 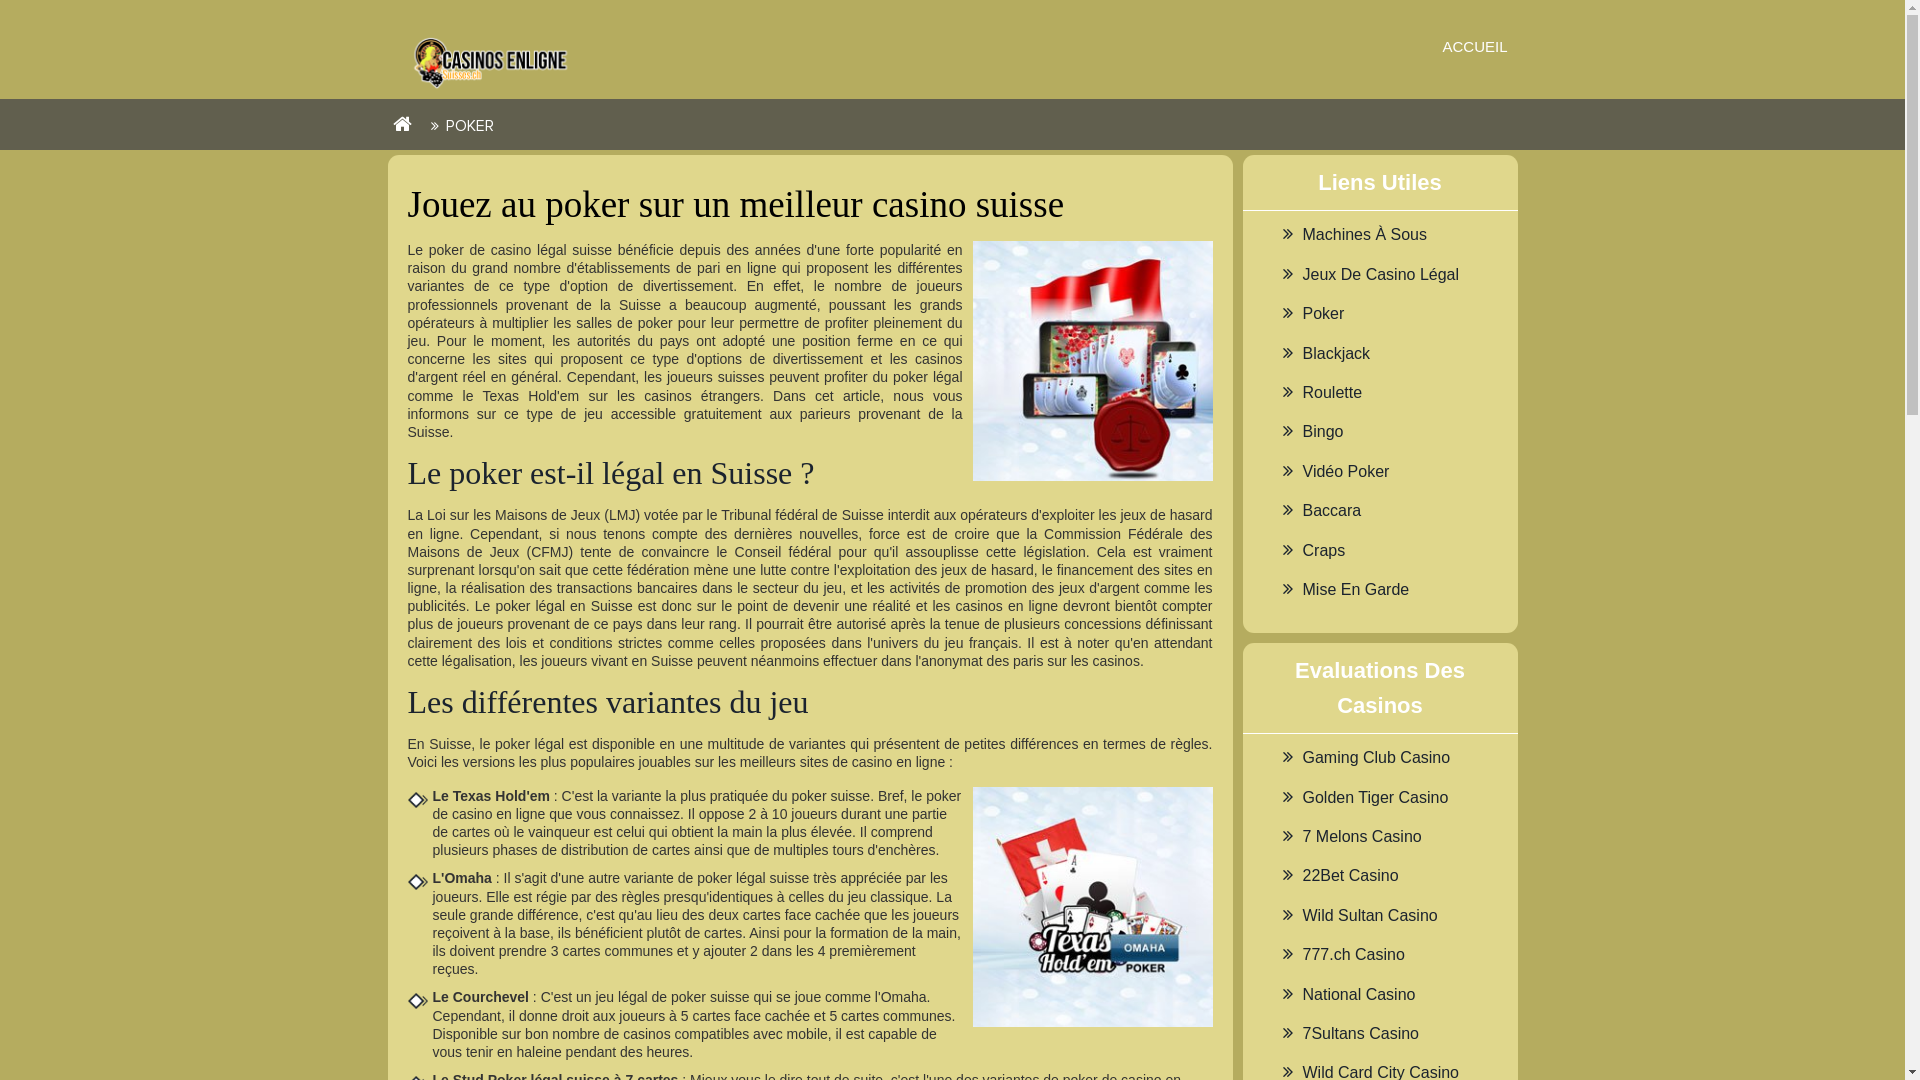 What do you see at coordinates (1353, 954) in the screenshot?
I see `777.ch Casino` at bounding box center [1353, 954].